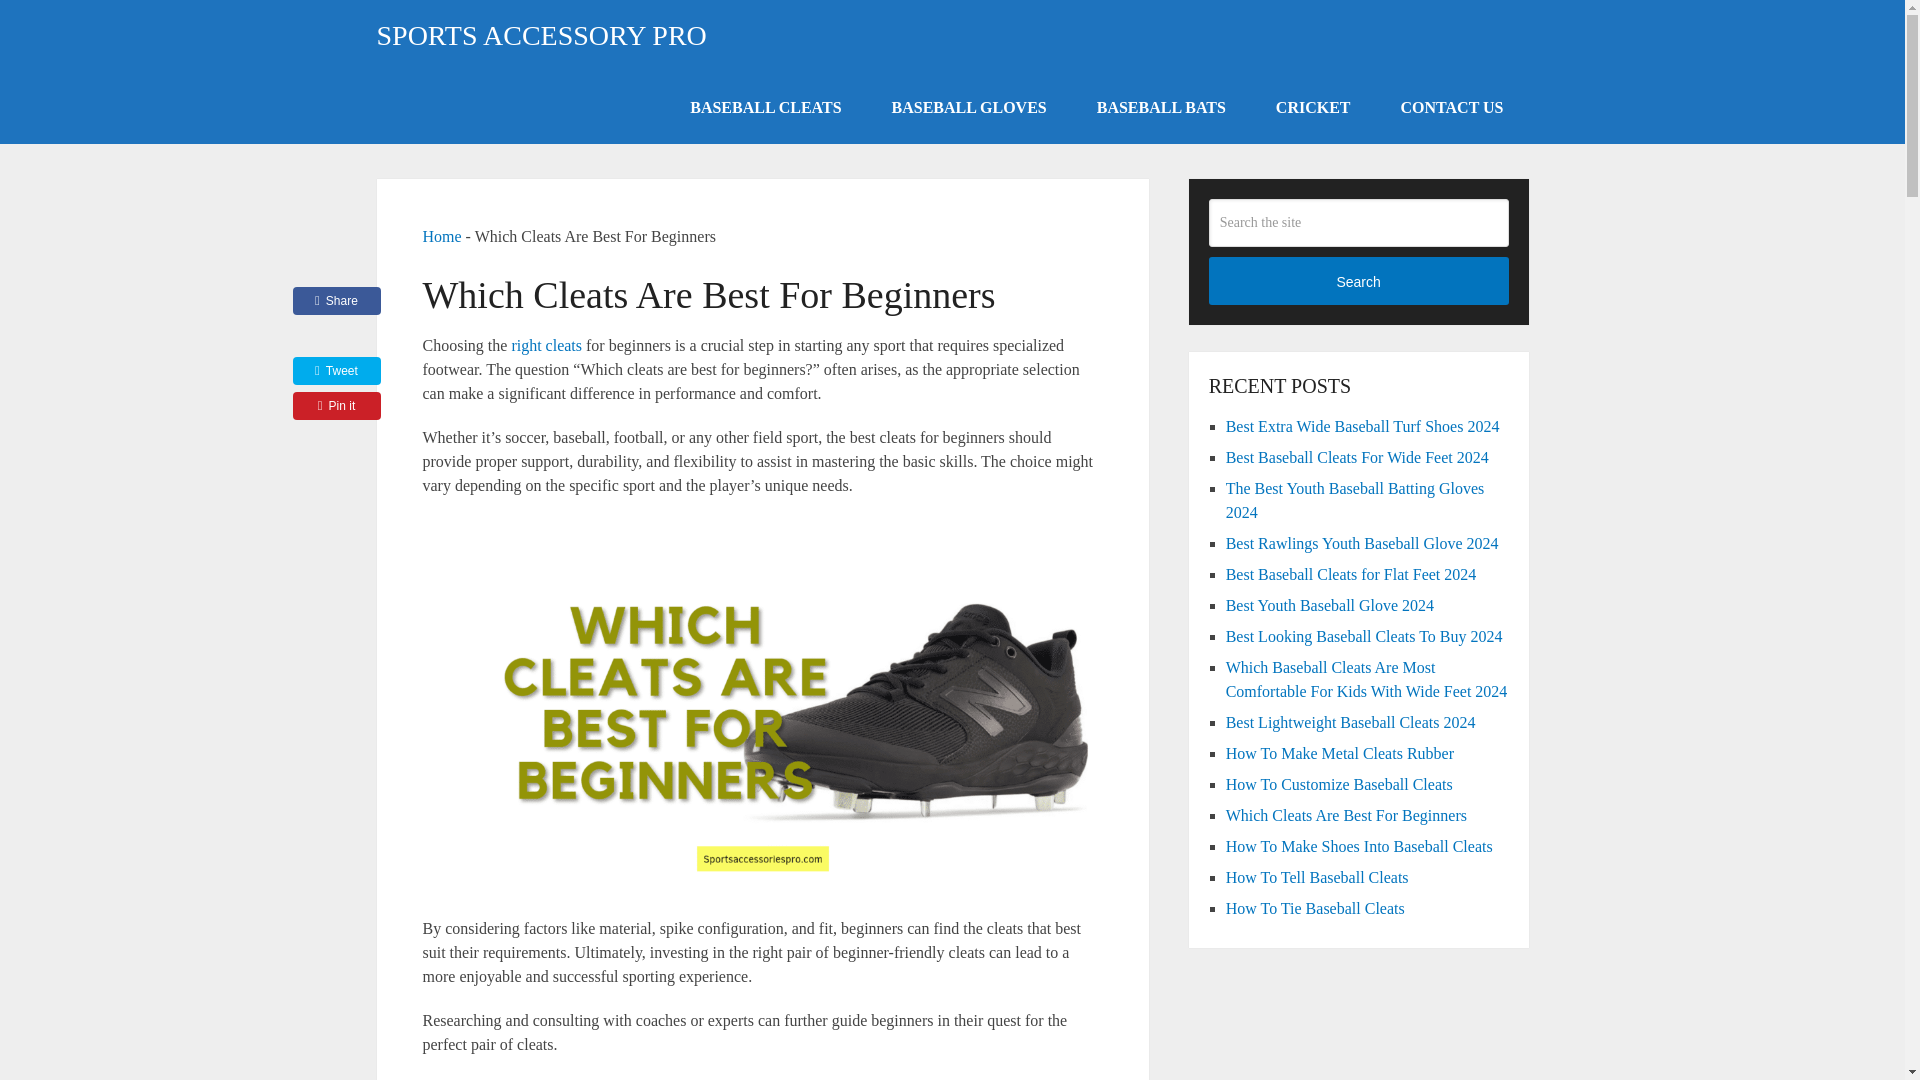 Image resolution: width=1920 pixels, height=1080 pixels. What do you see at coordinates (1452, 108) in the screenshot?
I see `CONTACT US` at bounding box center [1452, 108].